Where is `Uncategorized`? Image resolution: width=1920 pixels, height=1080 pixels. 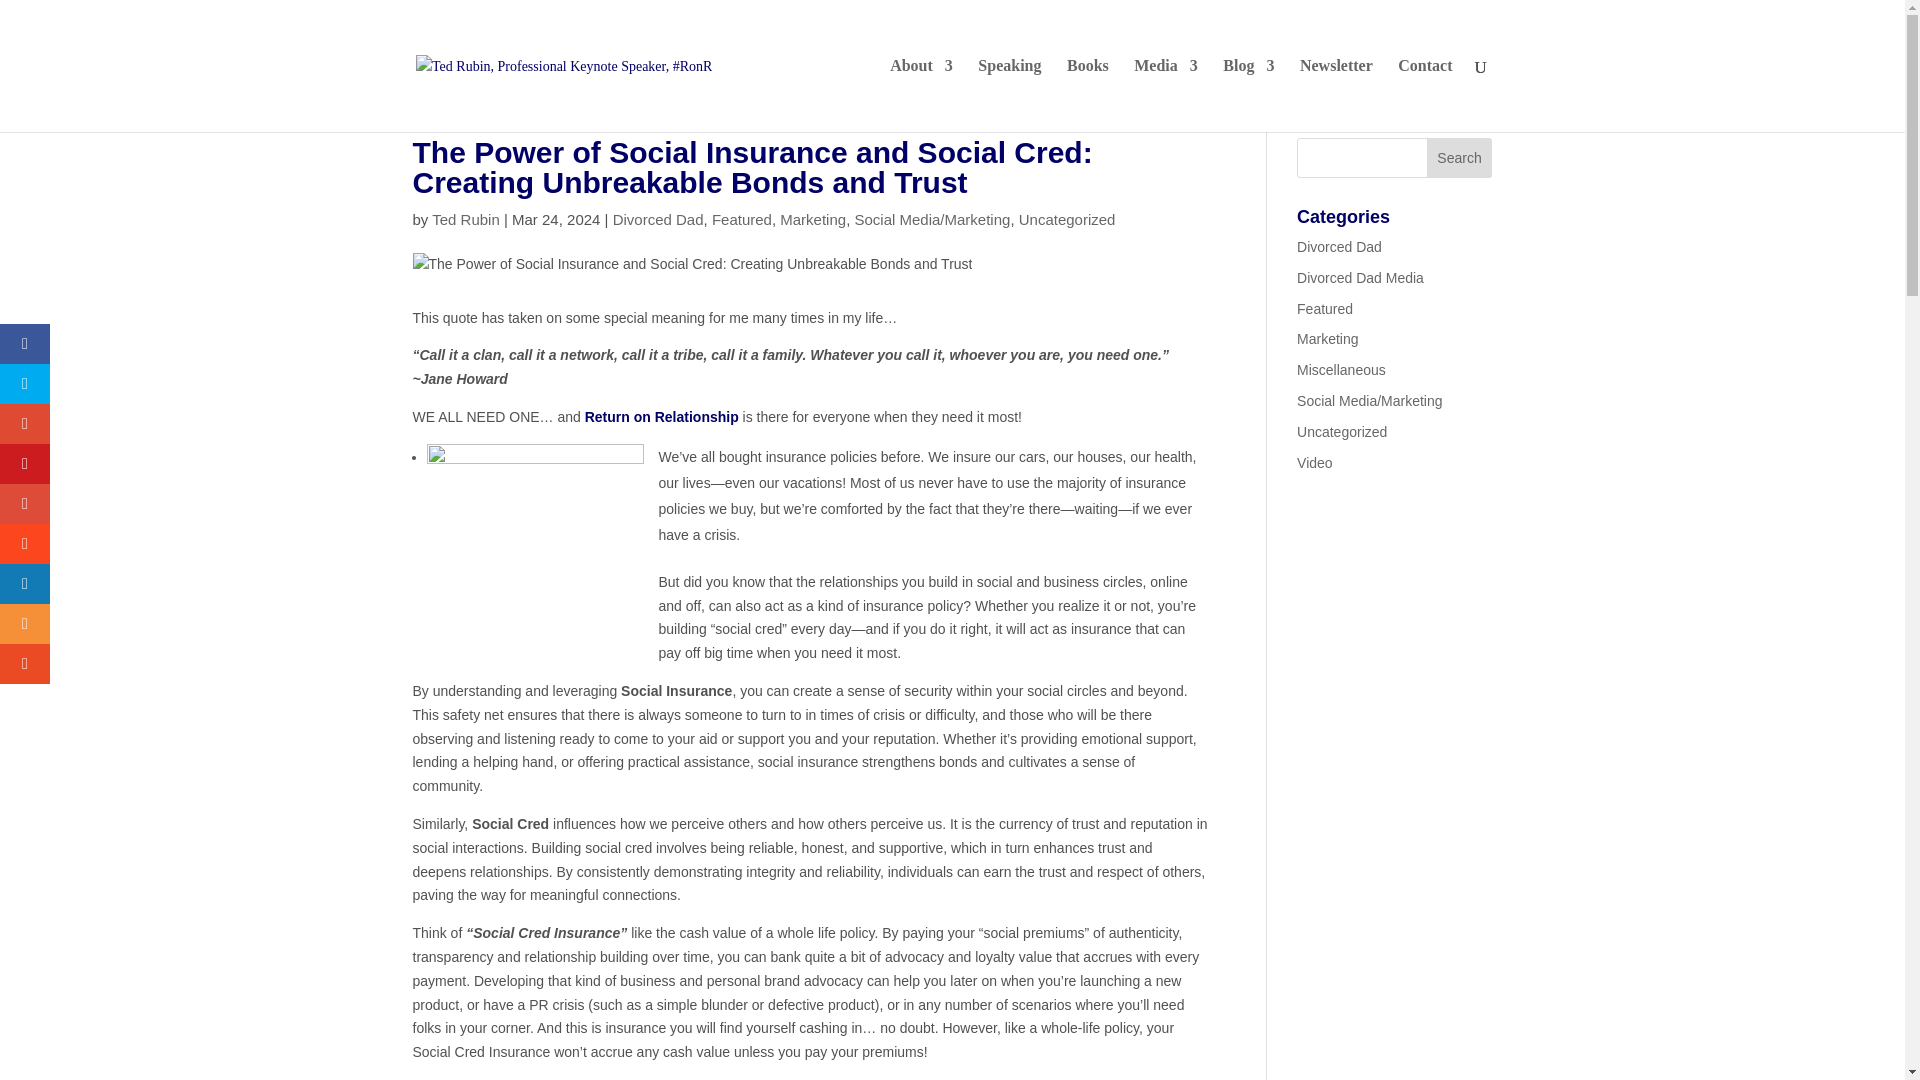
Uncategorized is located at coordinates (1067, 218).